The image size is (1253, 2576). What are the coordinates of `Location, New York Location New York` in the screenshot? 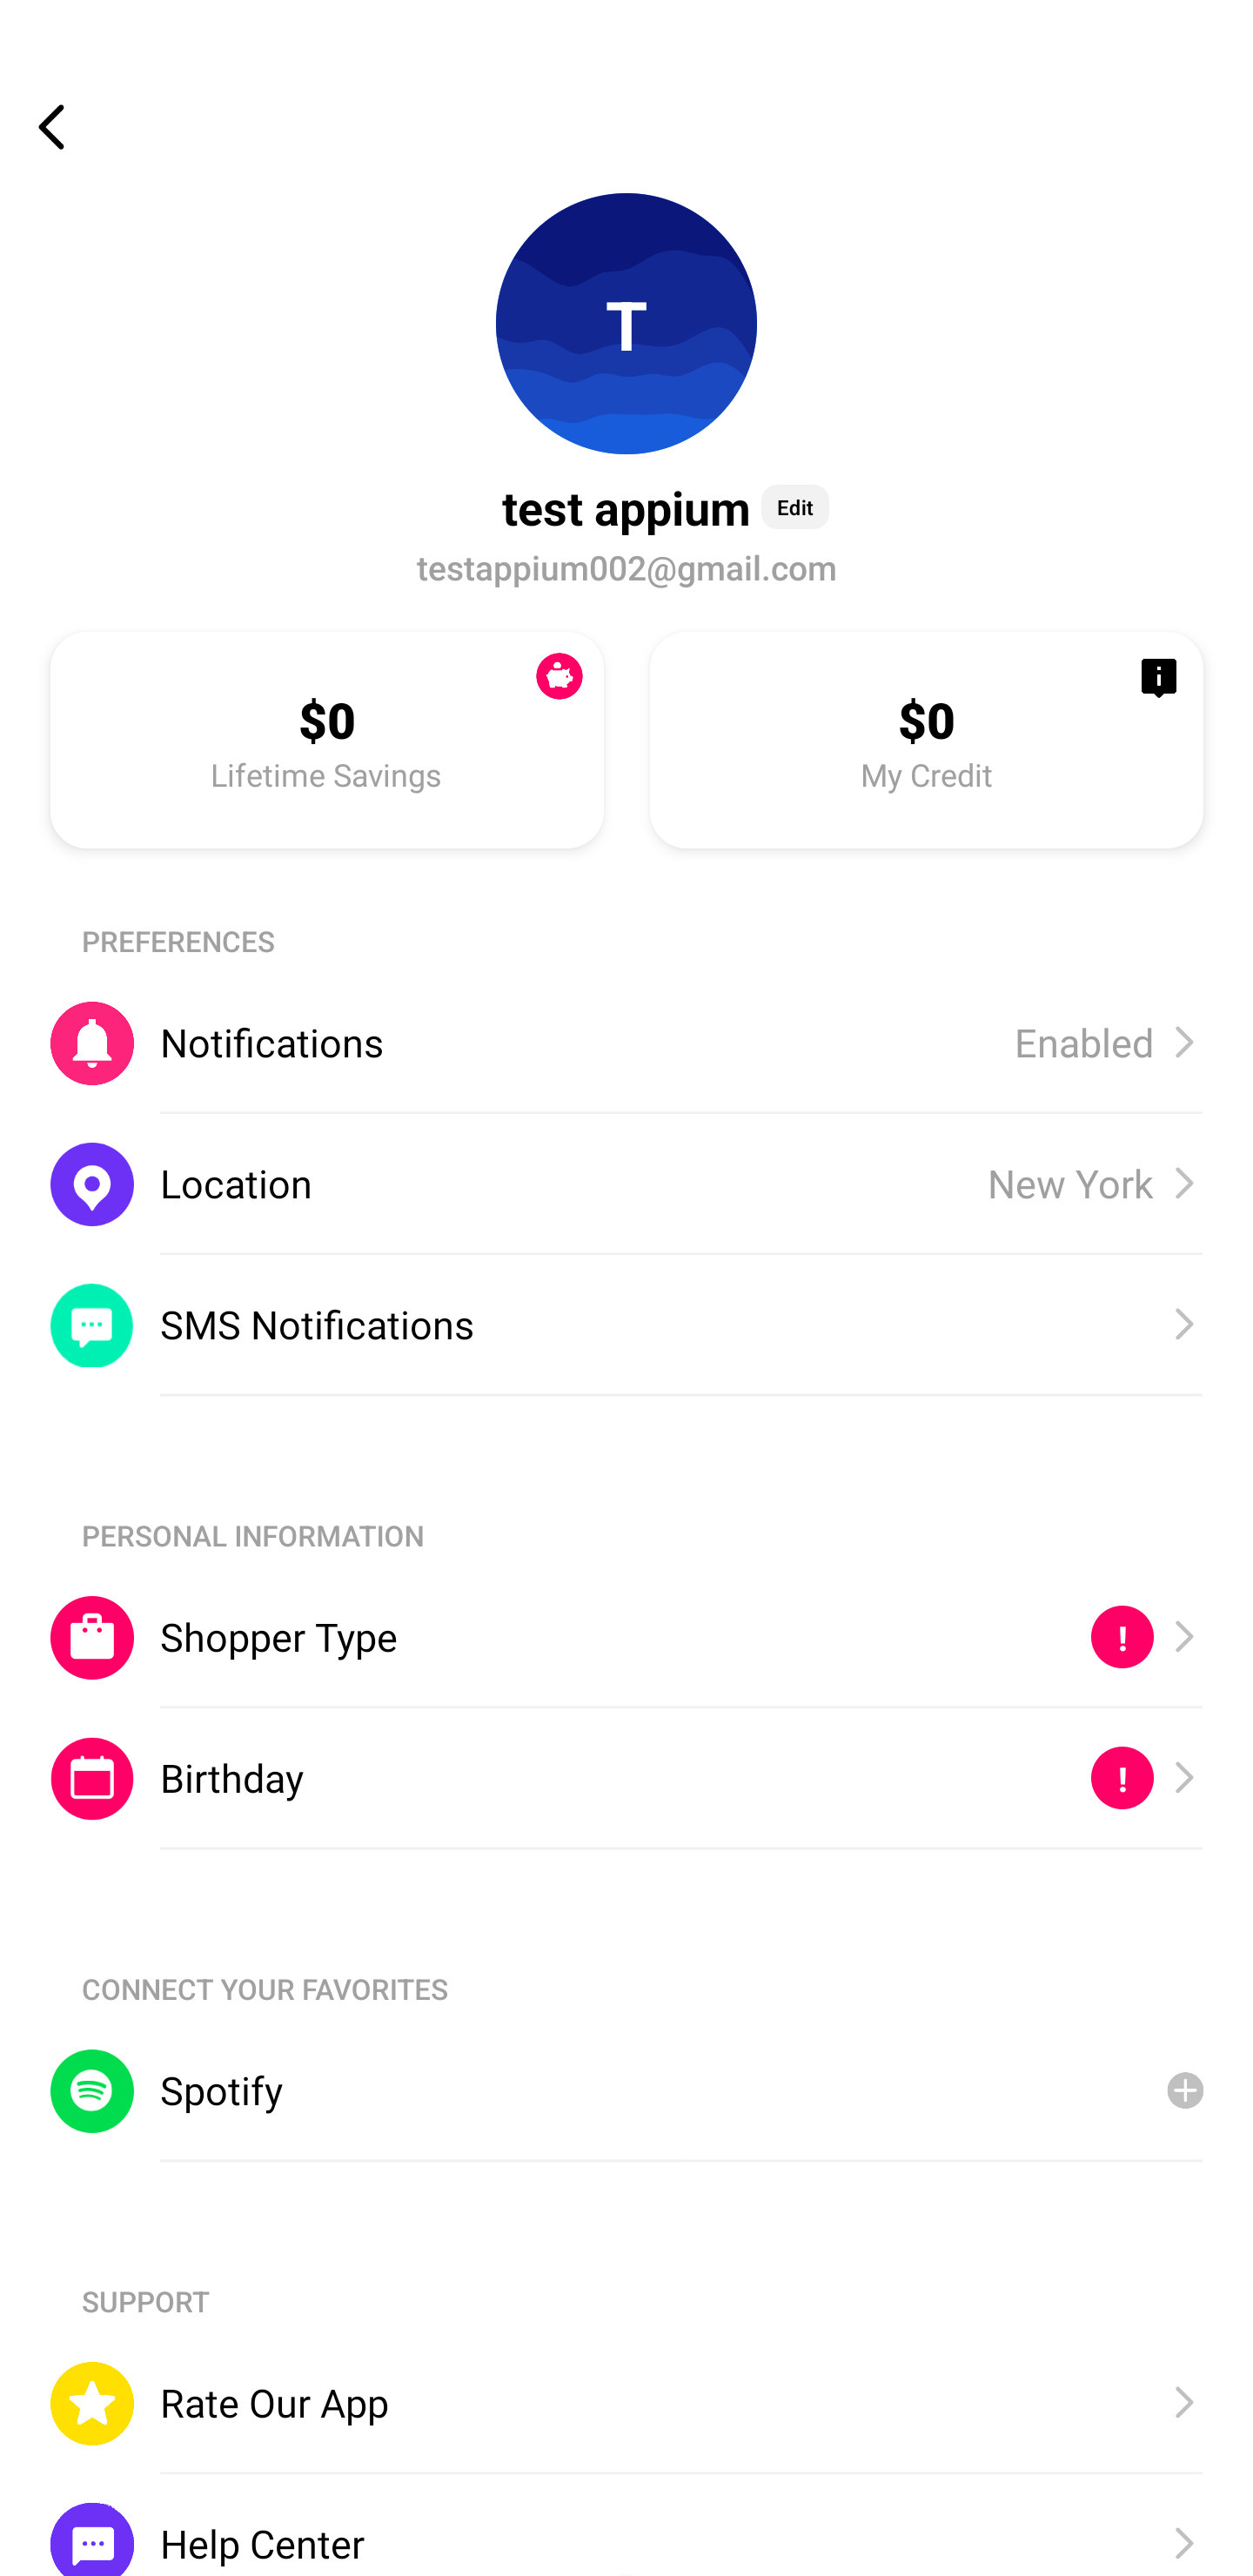 It's located at (626, 1184).